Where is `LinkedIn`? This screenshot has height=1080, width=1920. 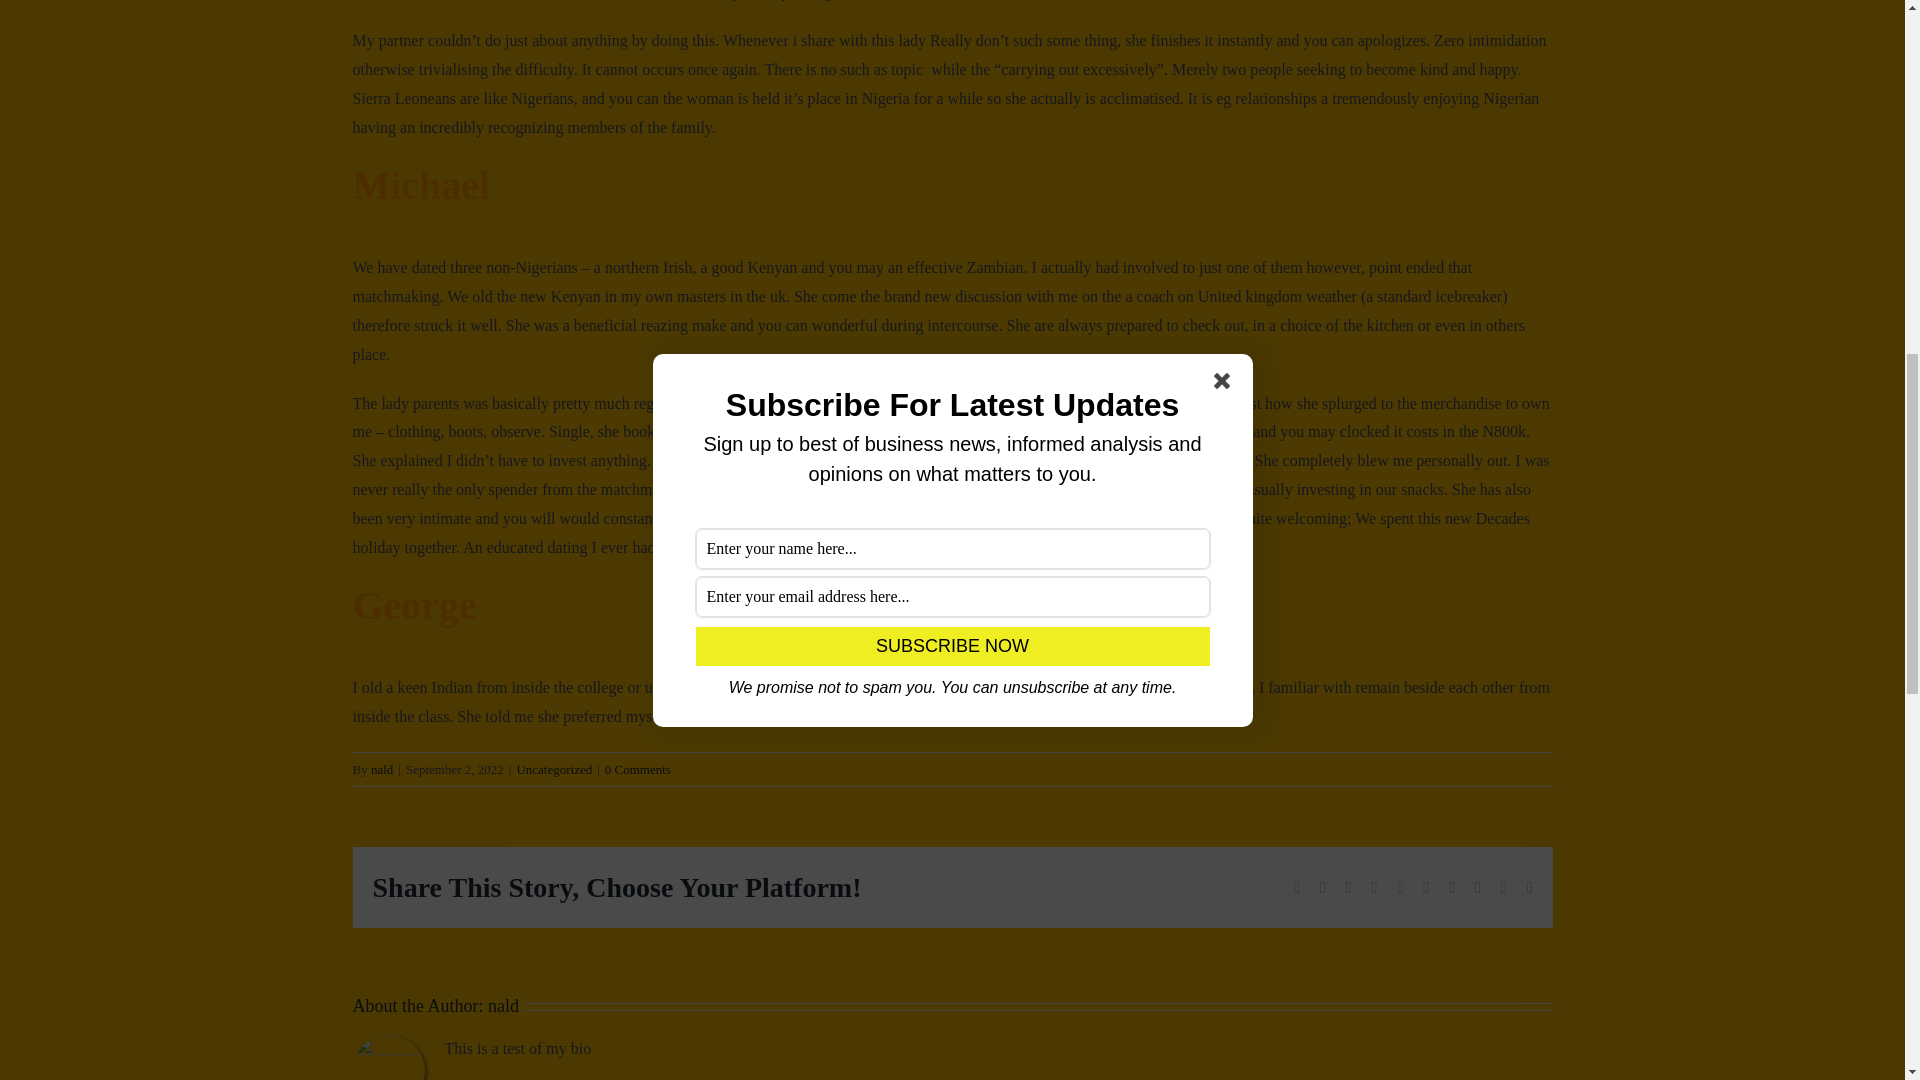
LinkedIn is located at coordinates (1375, 888).